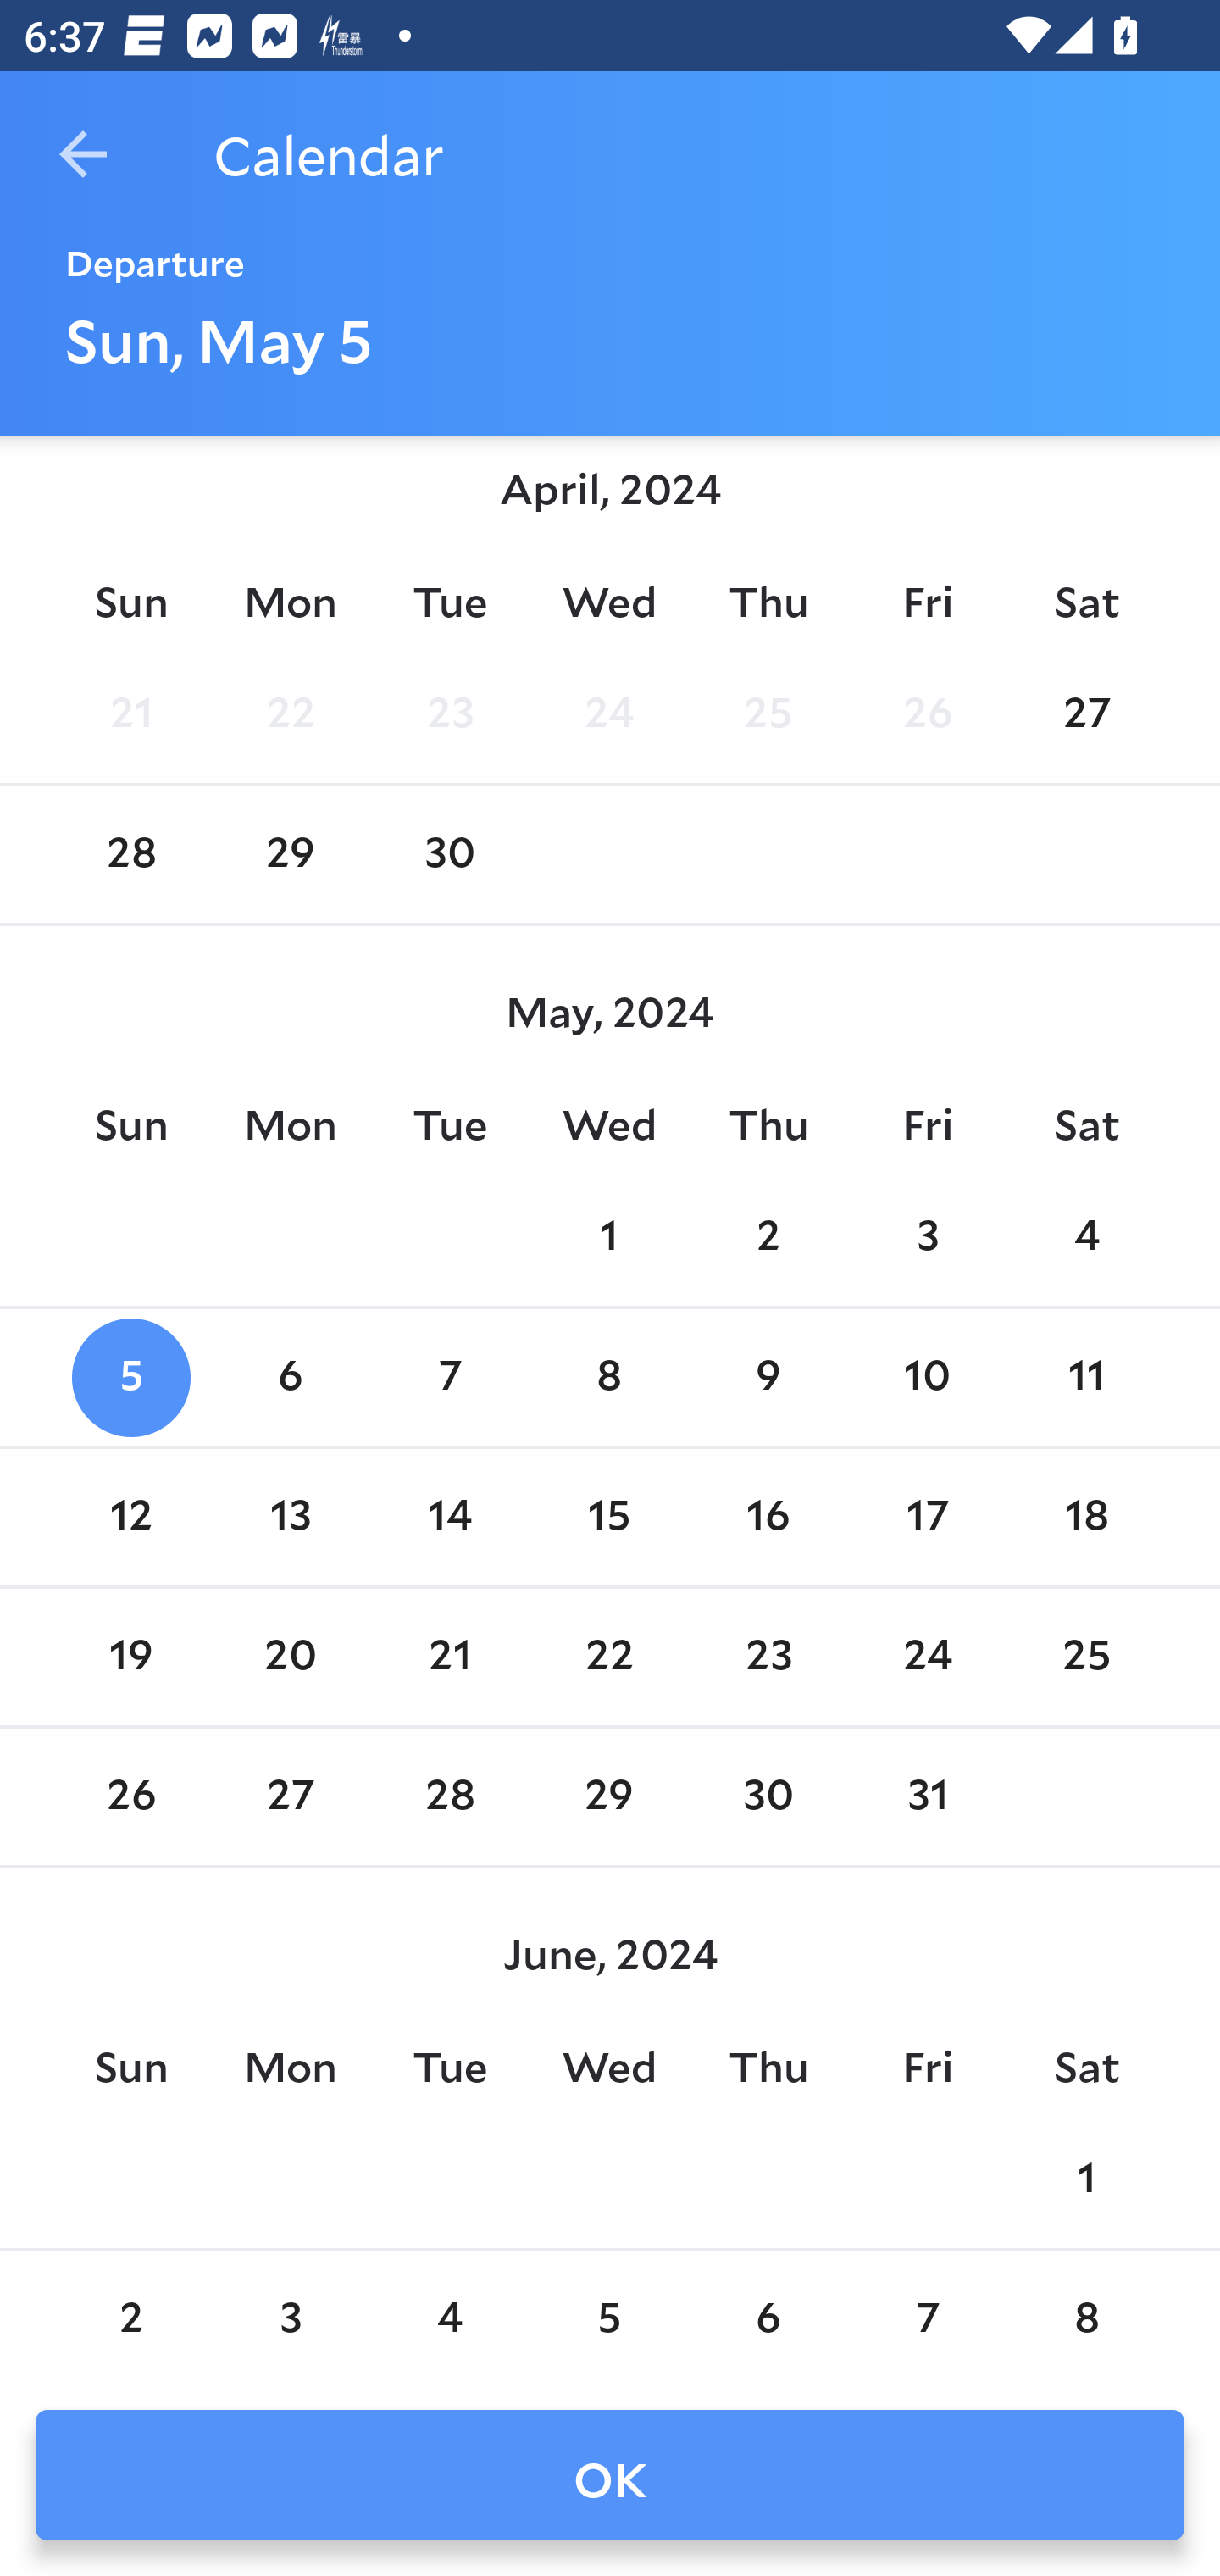  I want to click on 1, so click(609, 1239).